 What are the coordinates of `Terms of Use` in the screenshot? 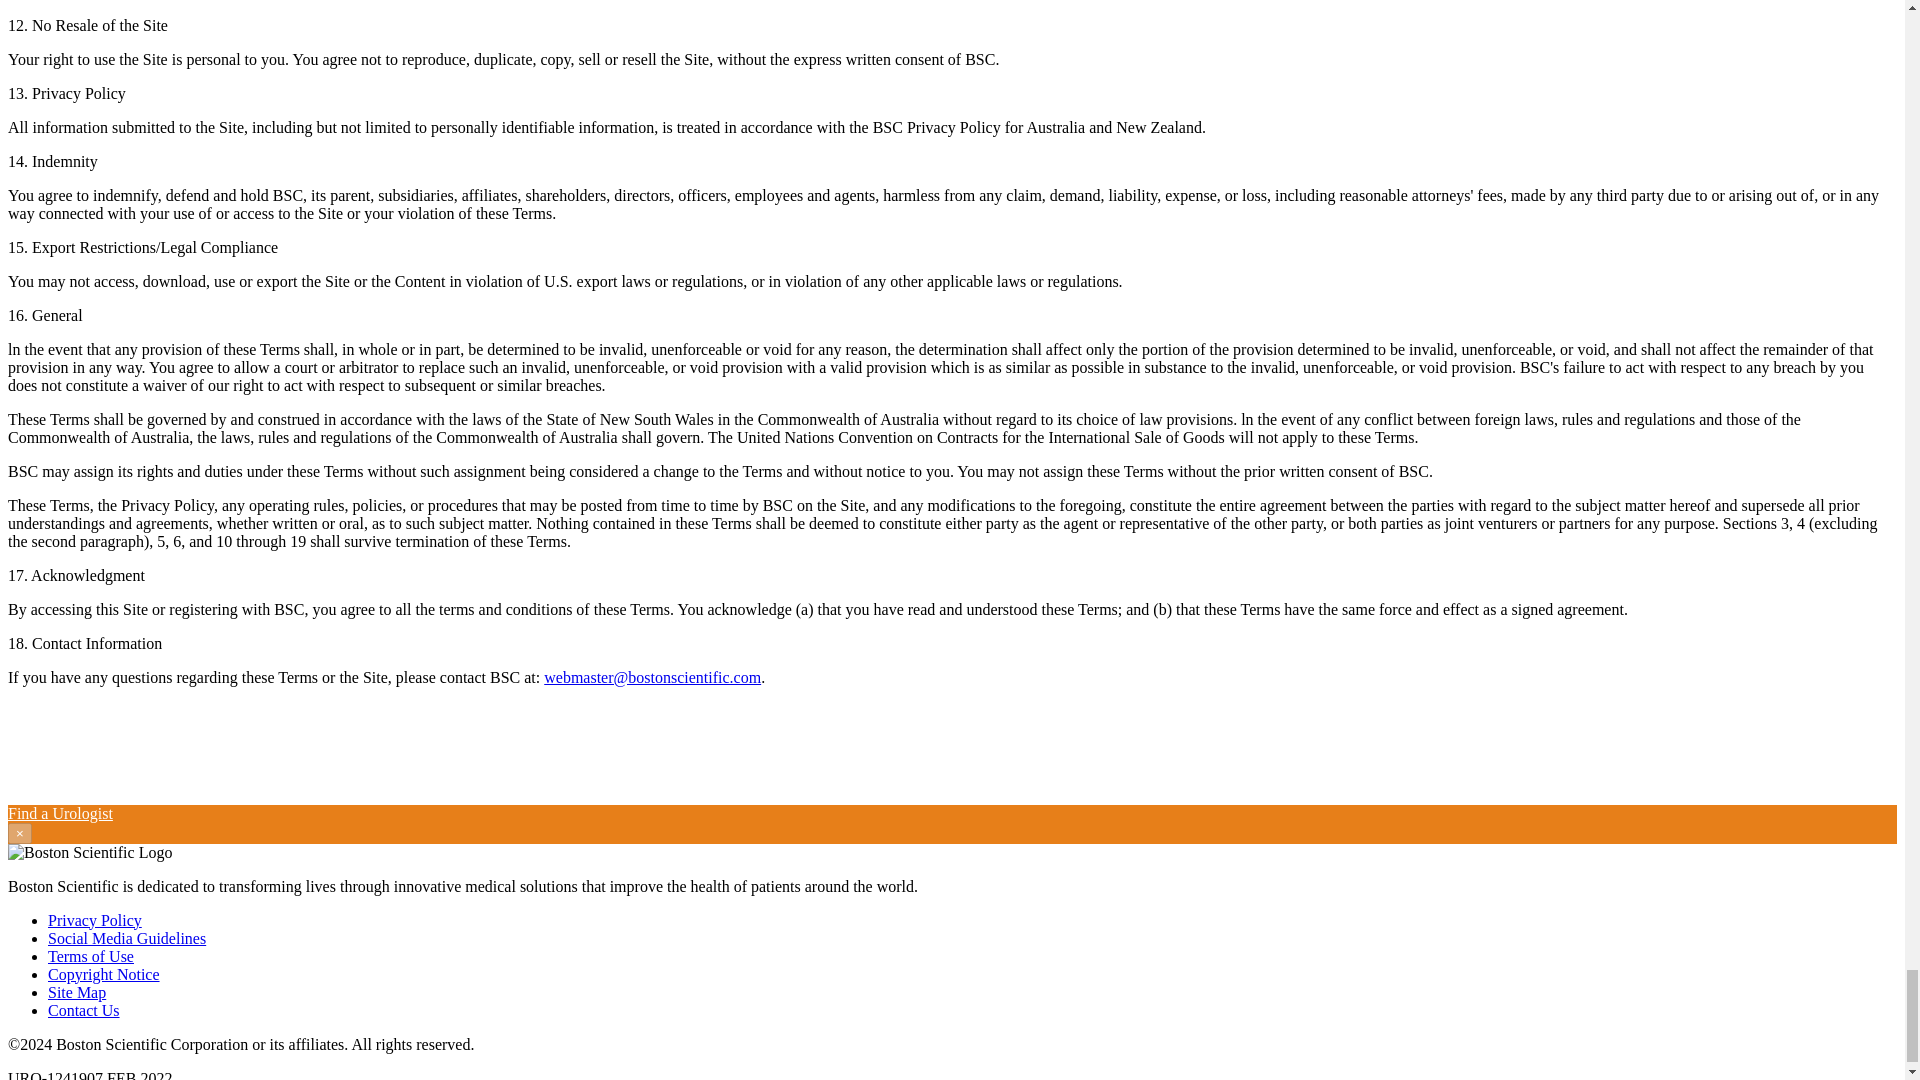 It's located at (91, 956).